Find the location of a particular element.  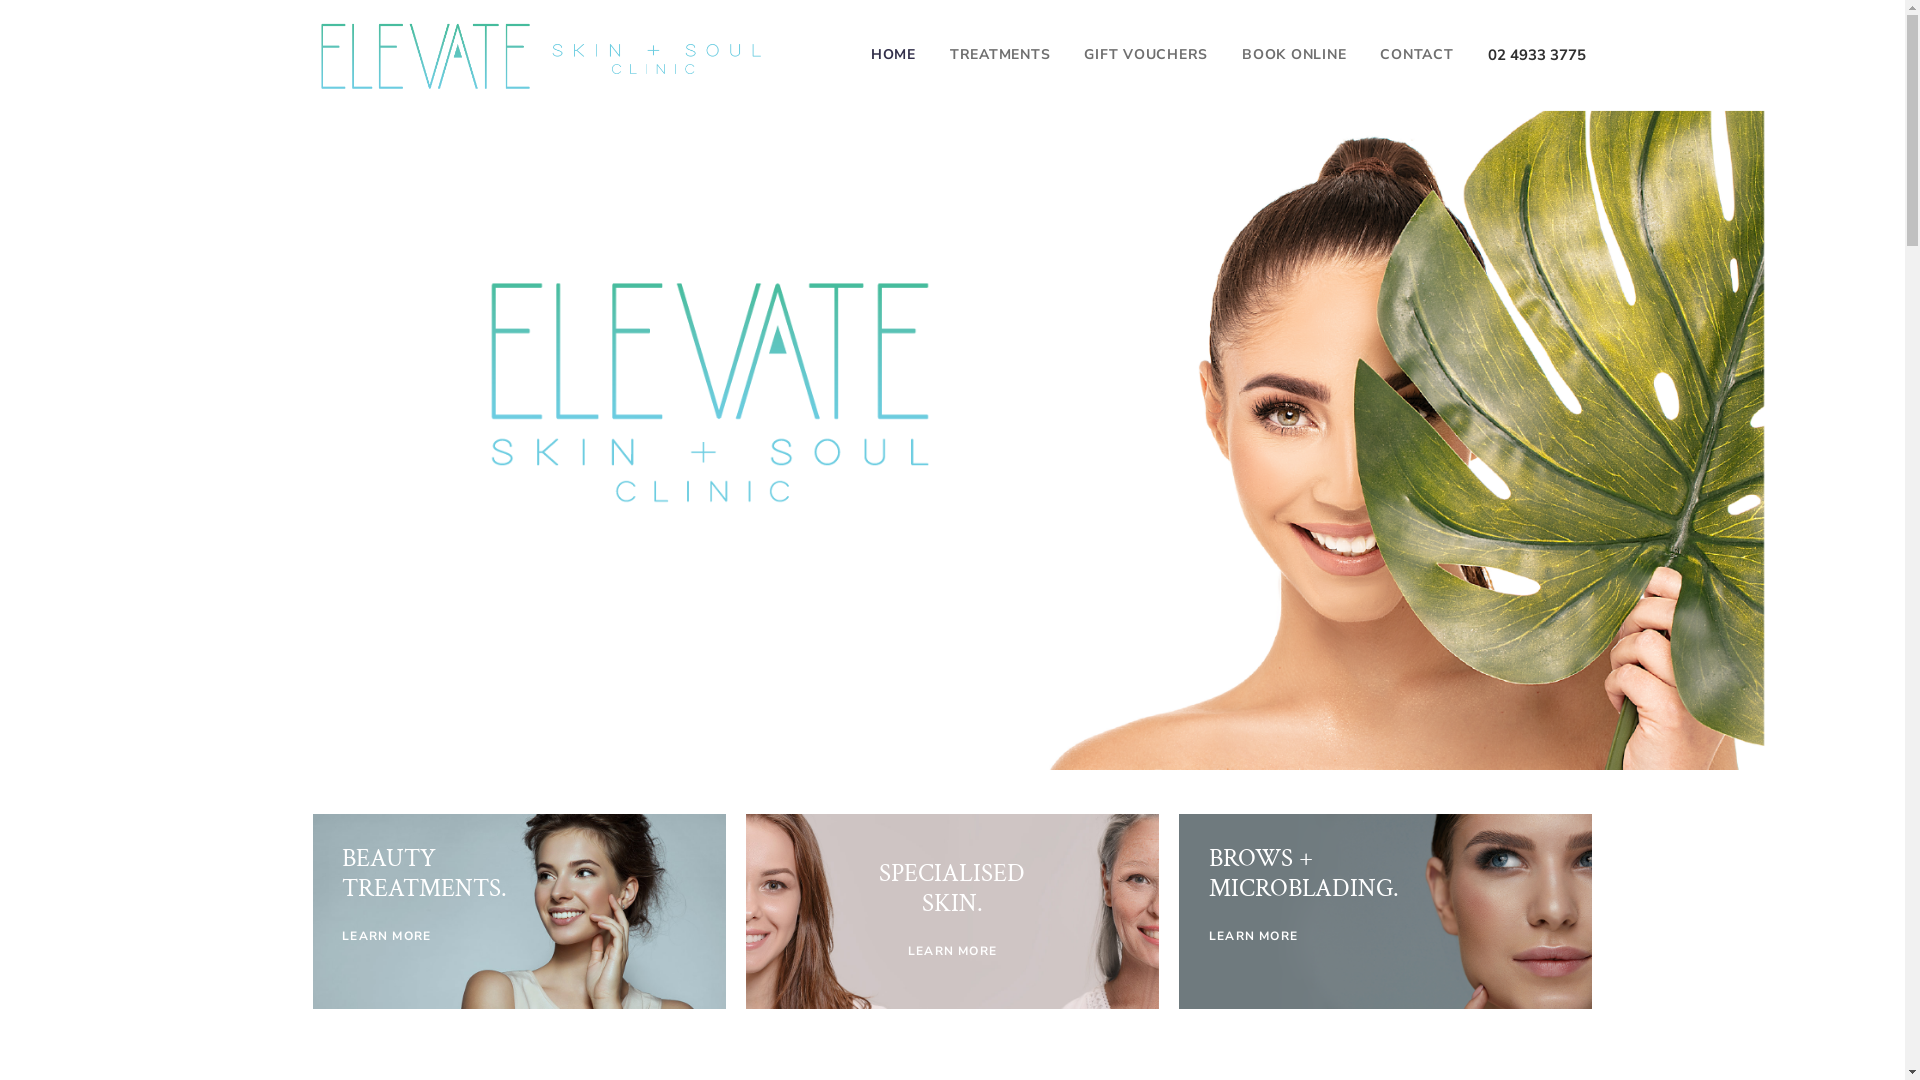

LEARN MORE is located at coordinates (386, 936).